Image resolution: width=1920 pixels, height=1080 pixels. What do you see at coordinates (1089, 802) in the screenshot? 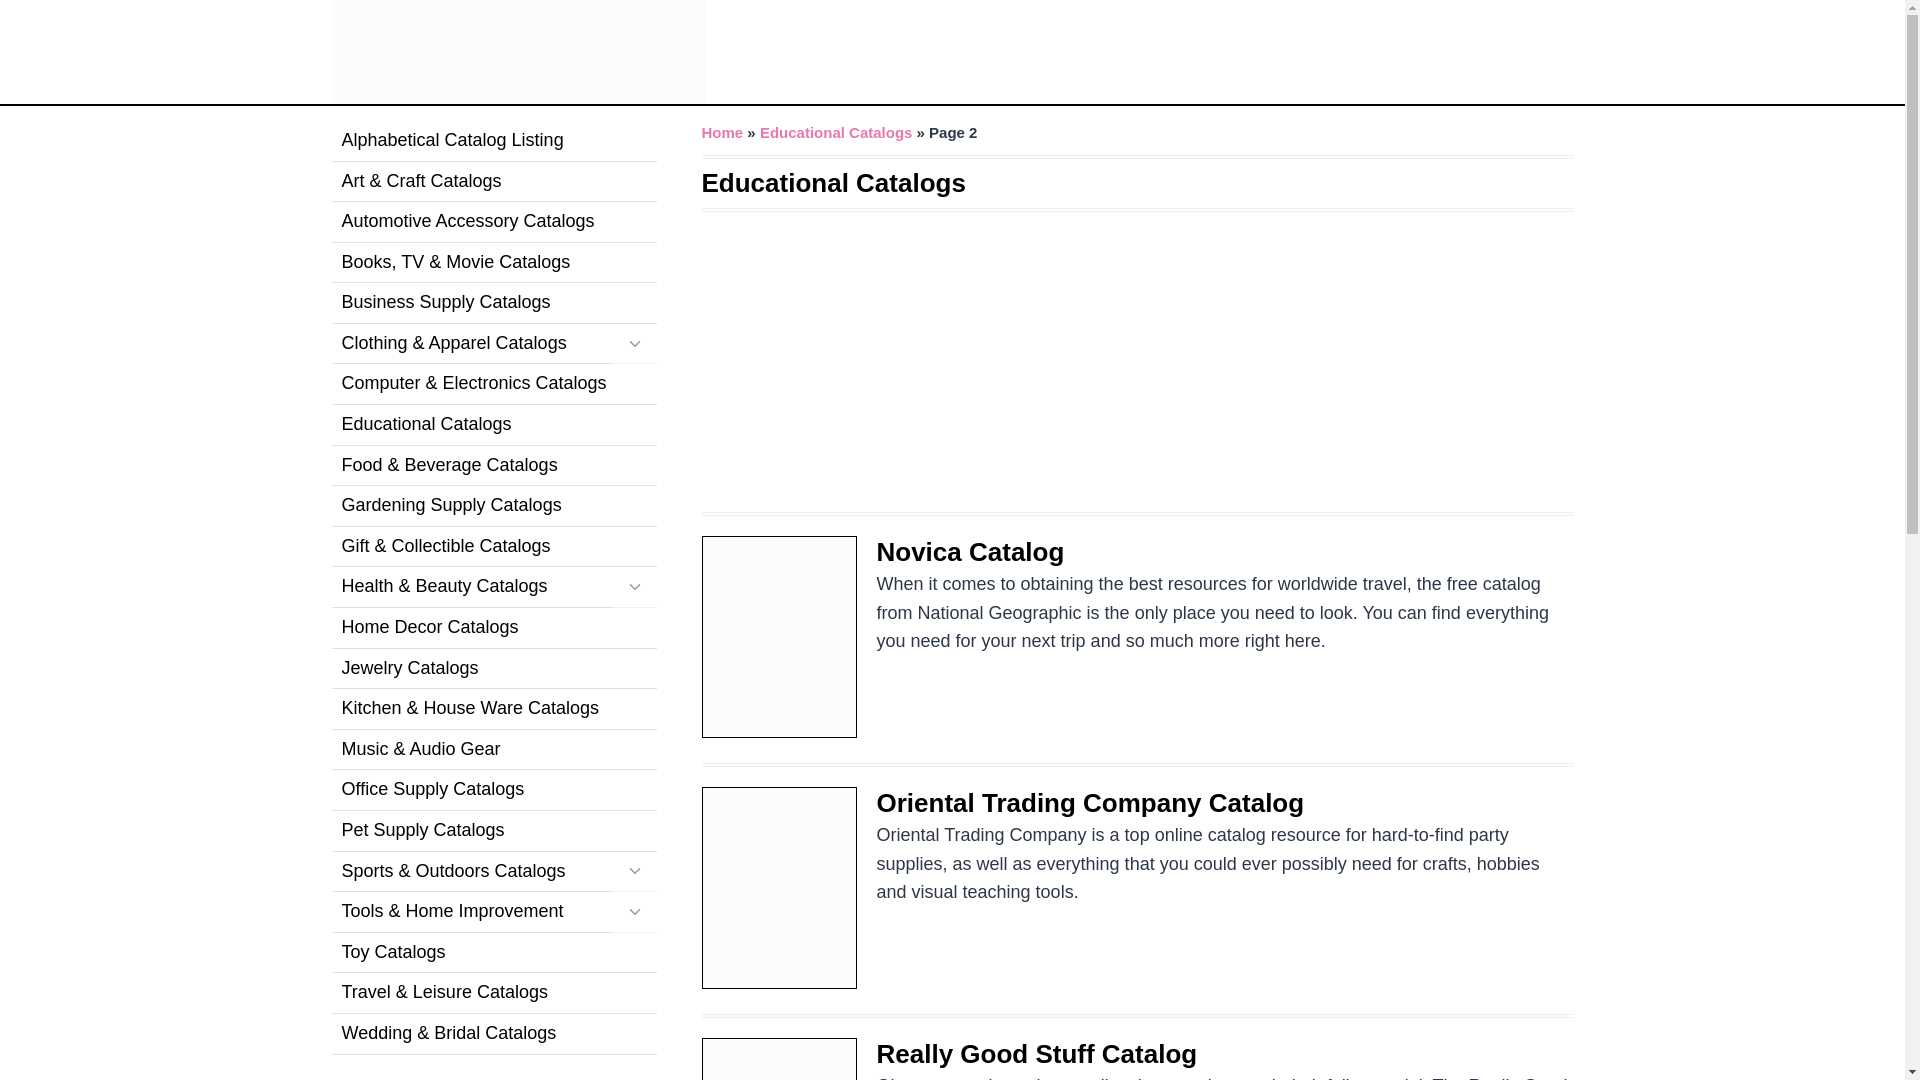
I see `Oriental Trading Company Catalog` at bounding box center [1089, 802].